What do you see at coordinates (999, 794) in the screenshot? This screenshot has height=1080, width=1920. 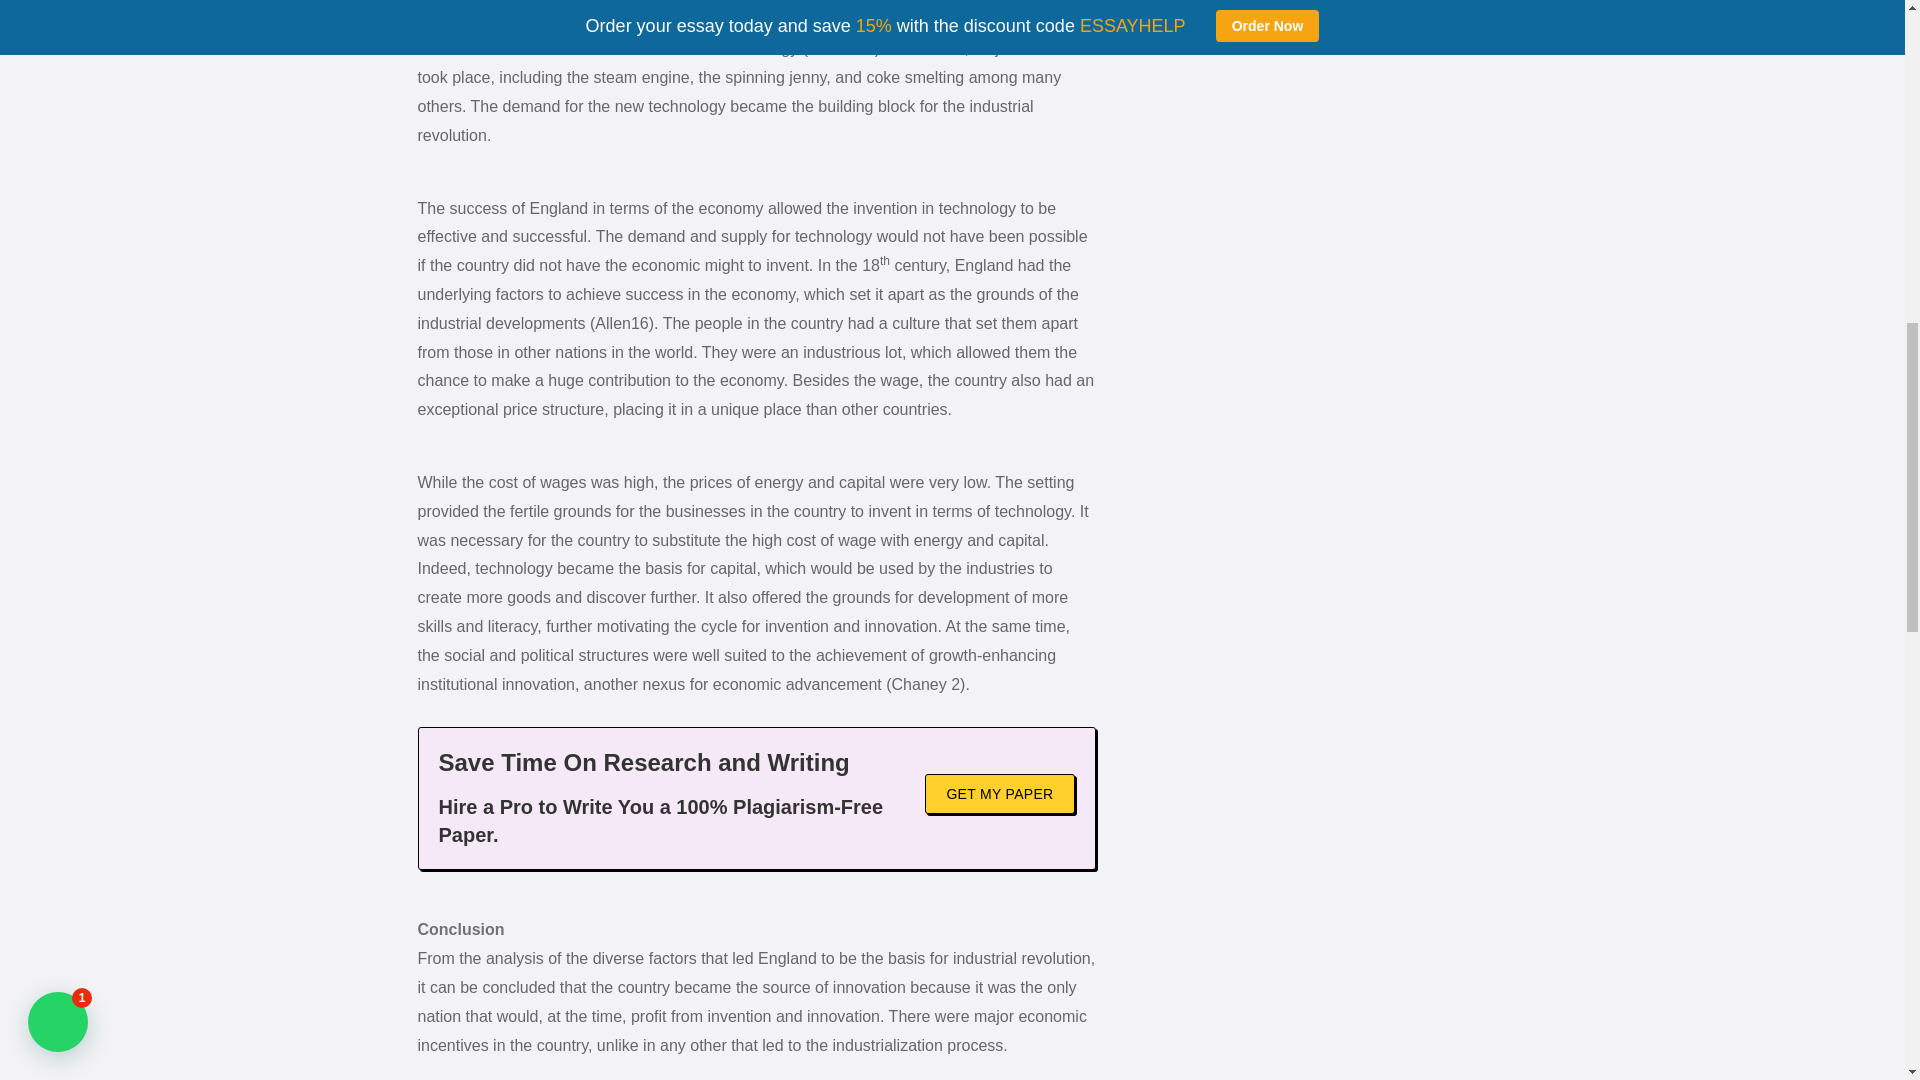 I see `GET MY PAPER` at bounding box center [999, 794].